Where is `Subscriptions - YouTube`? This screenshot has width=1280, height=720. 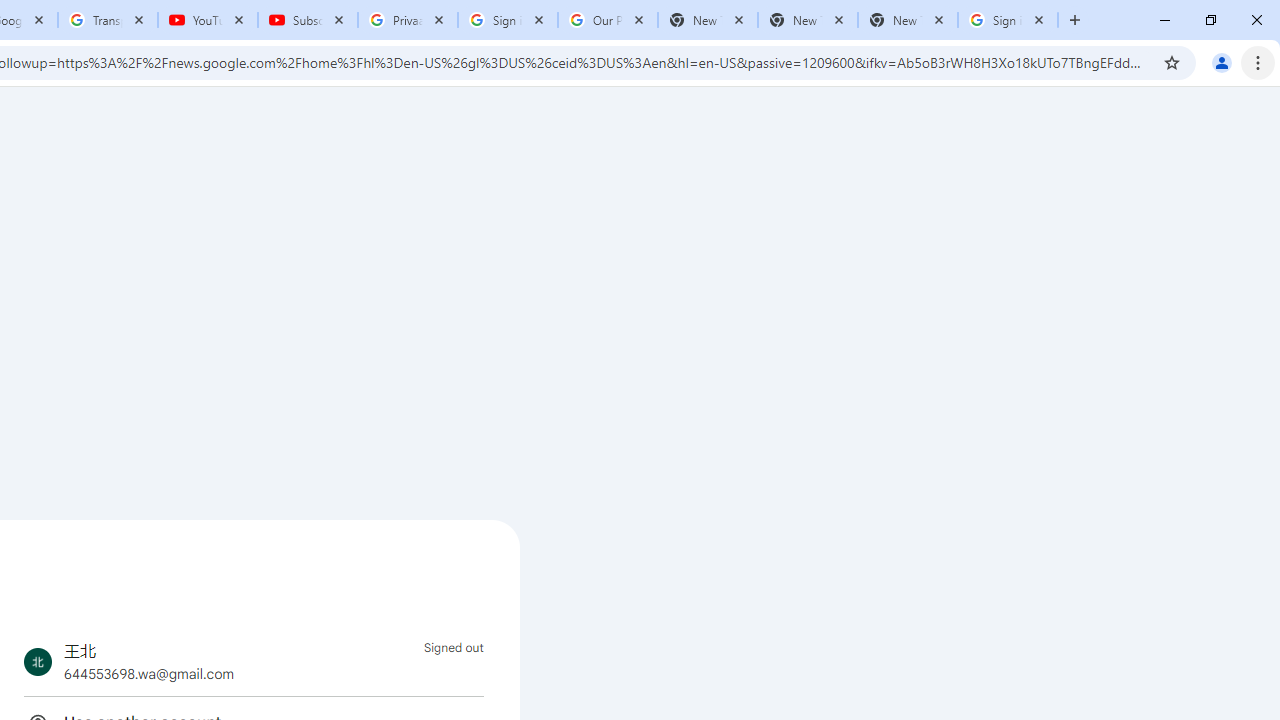
Subscriptions - YouTube is located at coordinates (308, 20).